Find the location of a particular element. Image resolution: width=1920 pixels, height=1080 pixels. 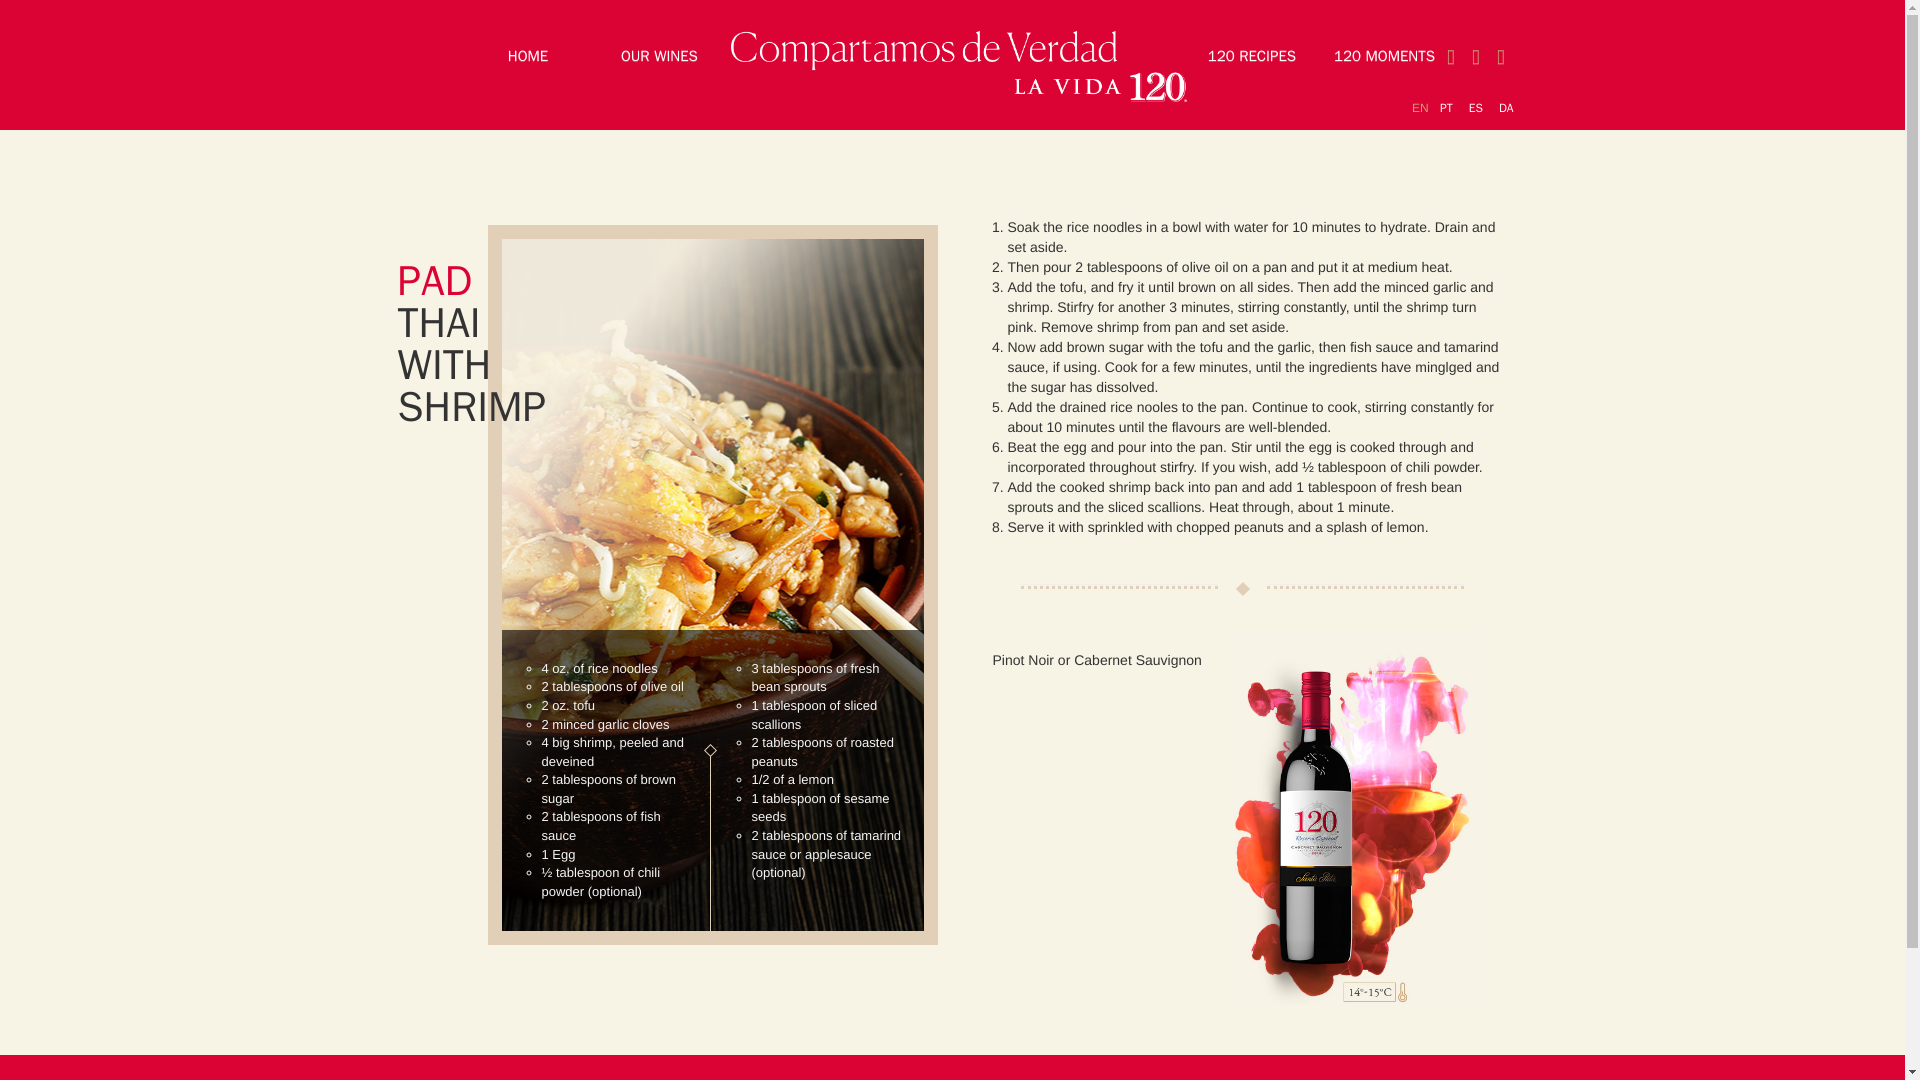

Instagram is located at coordinates (1476, 56).